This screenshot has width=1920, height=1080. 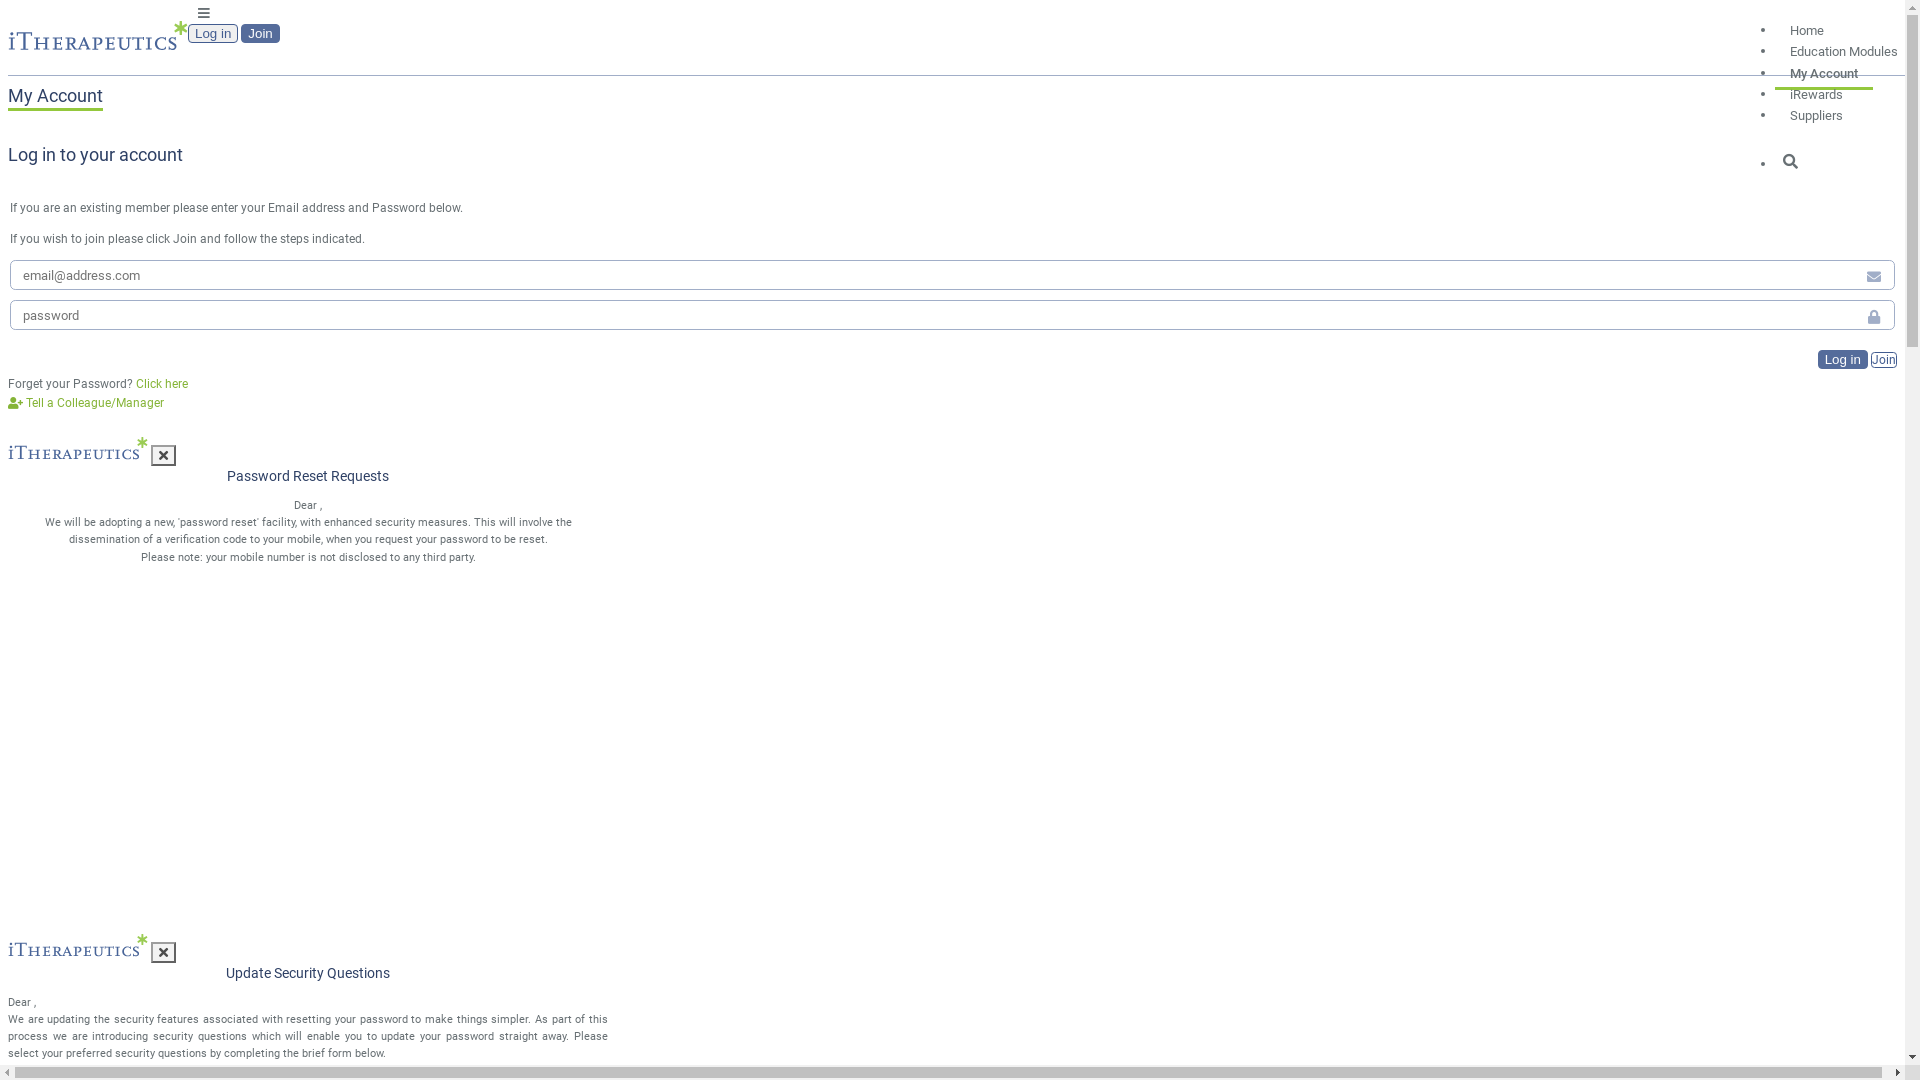 What do you see at coordinates (1816, 90) in the screenshot?
I see `iRewards` at bounding box center [1816, 90].